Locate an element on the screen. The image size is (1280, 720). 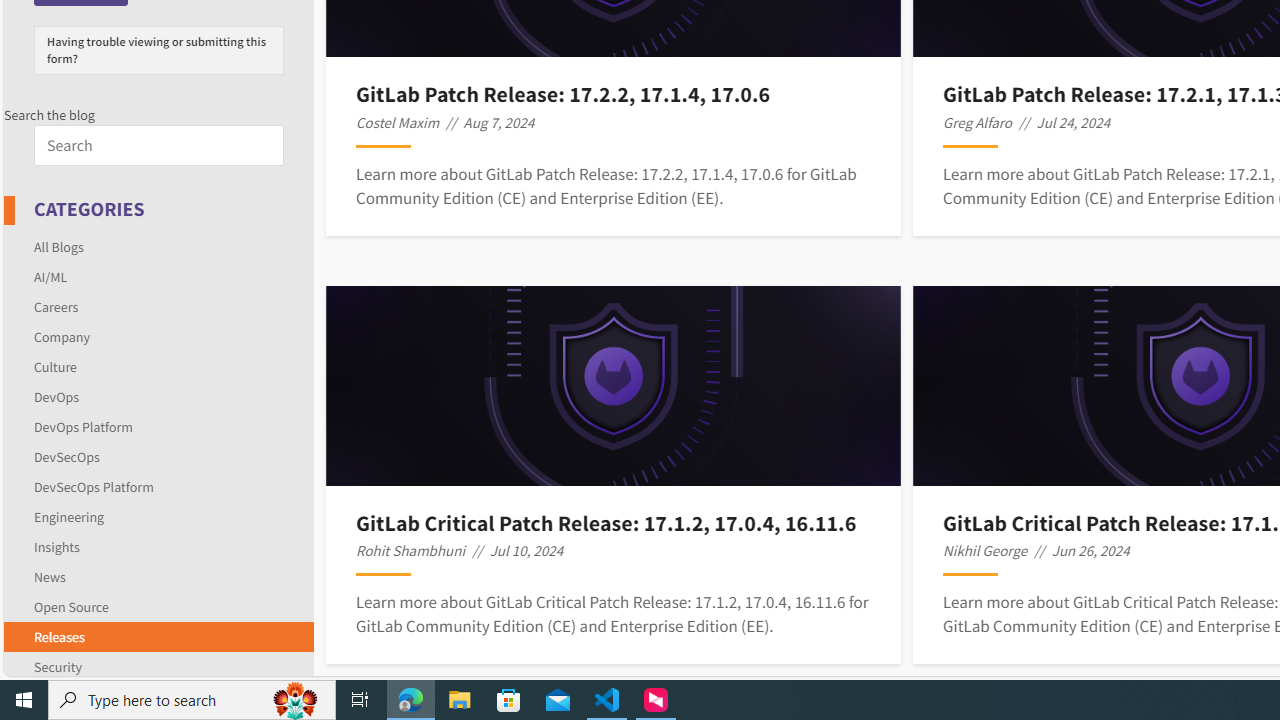
Security is located at coordinates (158, 663).